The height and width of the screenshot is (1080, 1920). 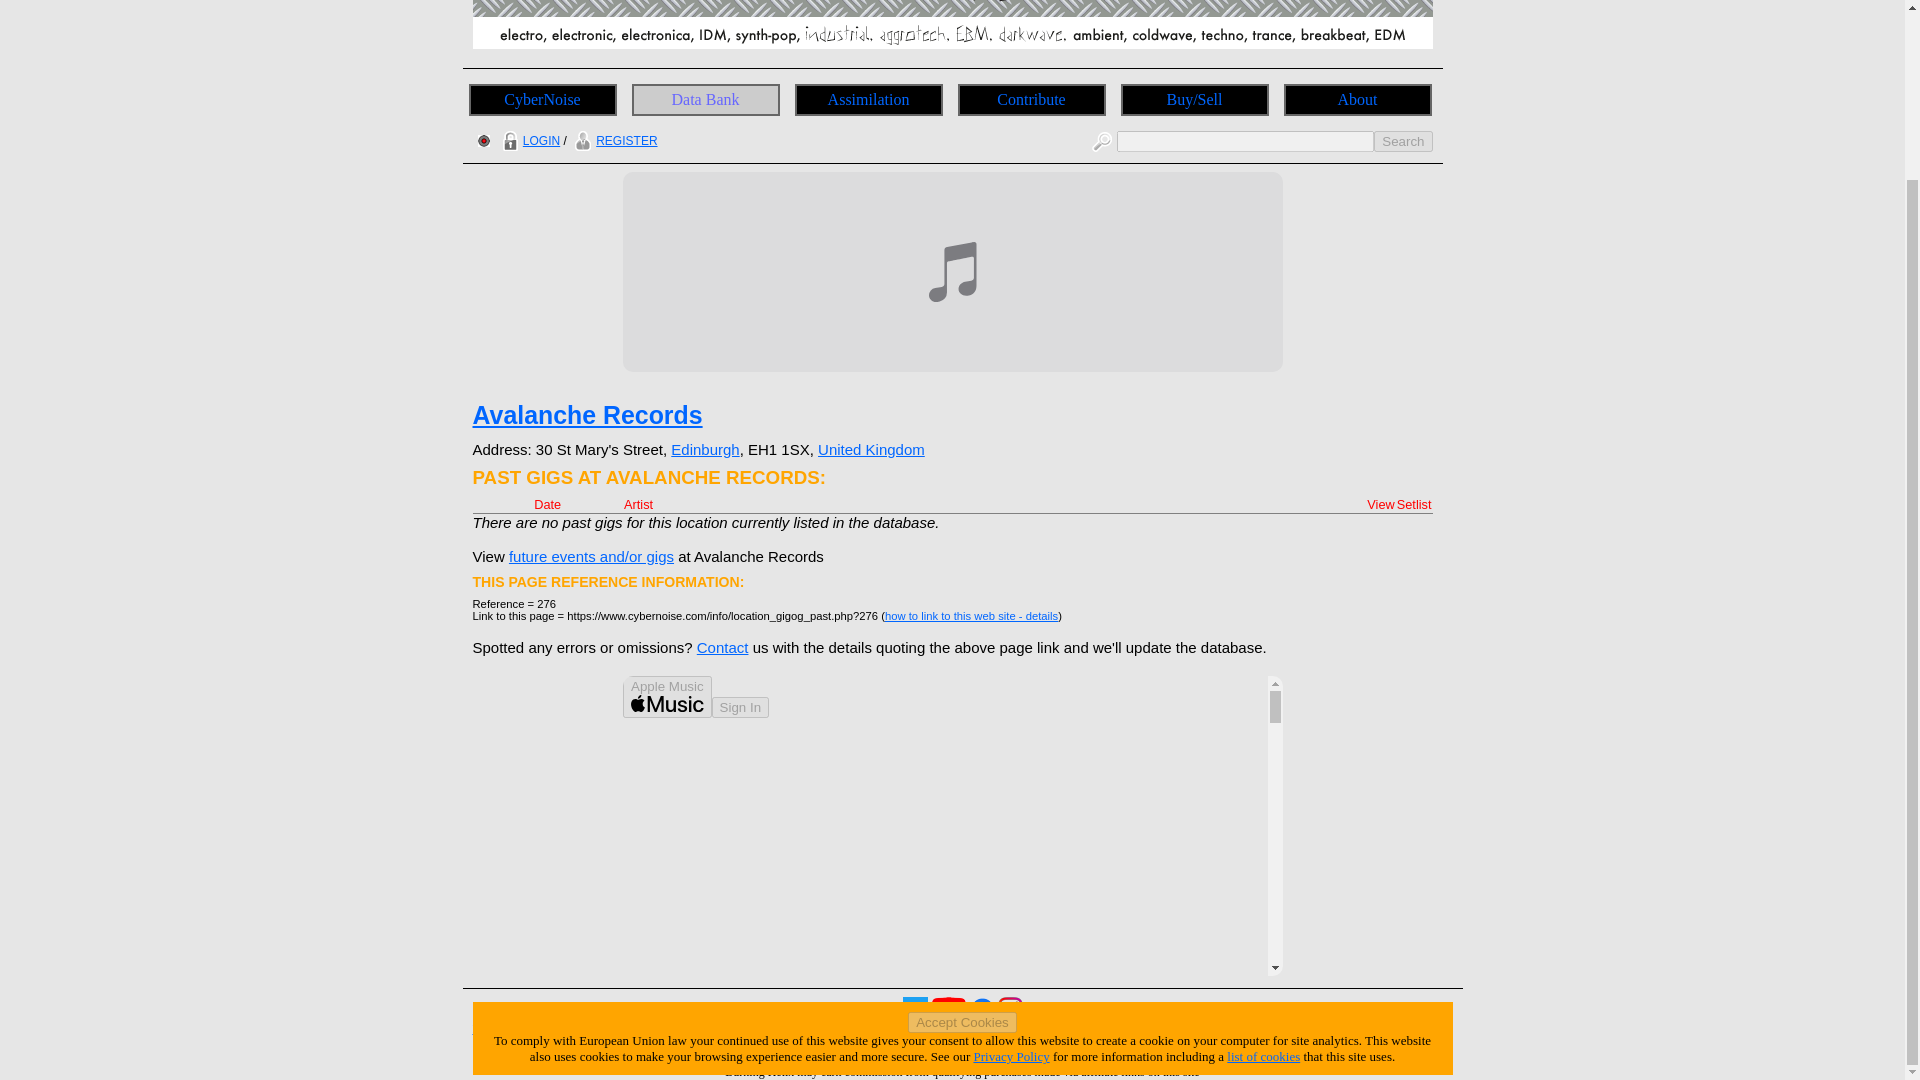 I want to click on About, so click(x=1358, y=100).